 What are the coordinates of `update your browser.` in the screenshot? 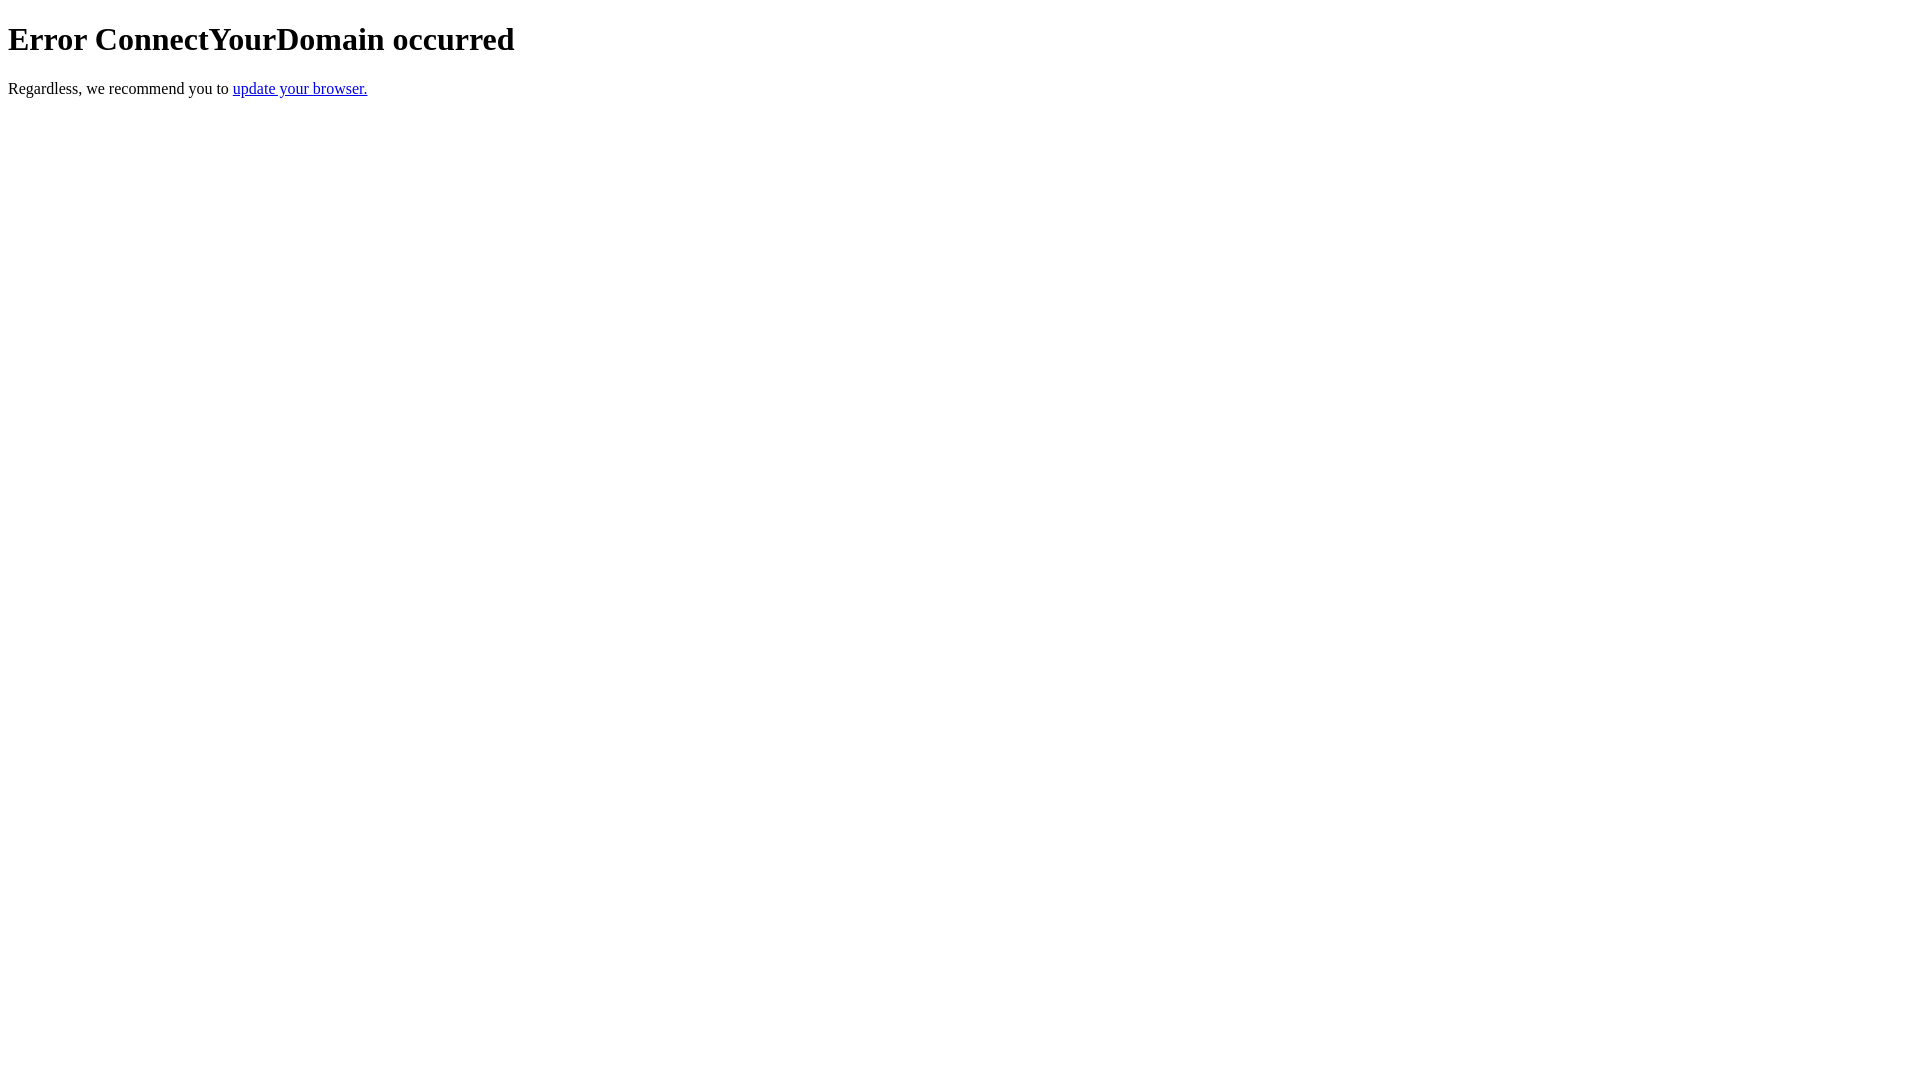 It's located at (300, 88).